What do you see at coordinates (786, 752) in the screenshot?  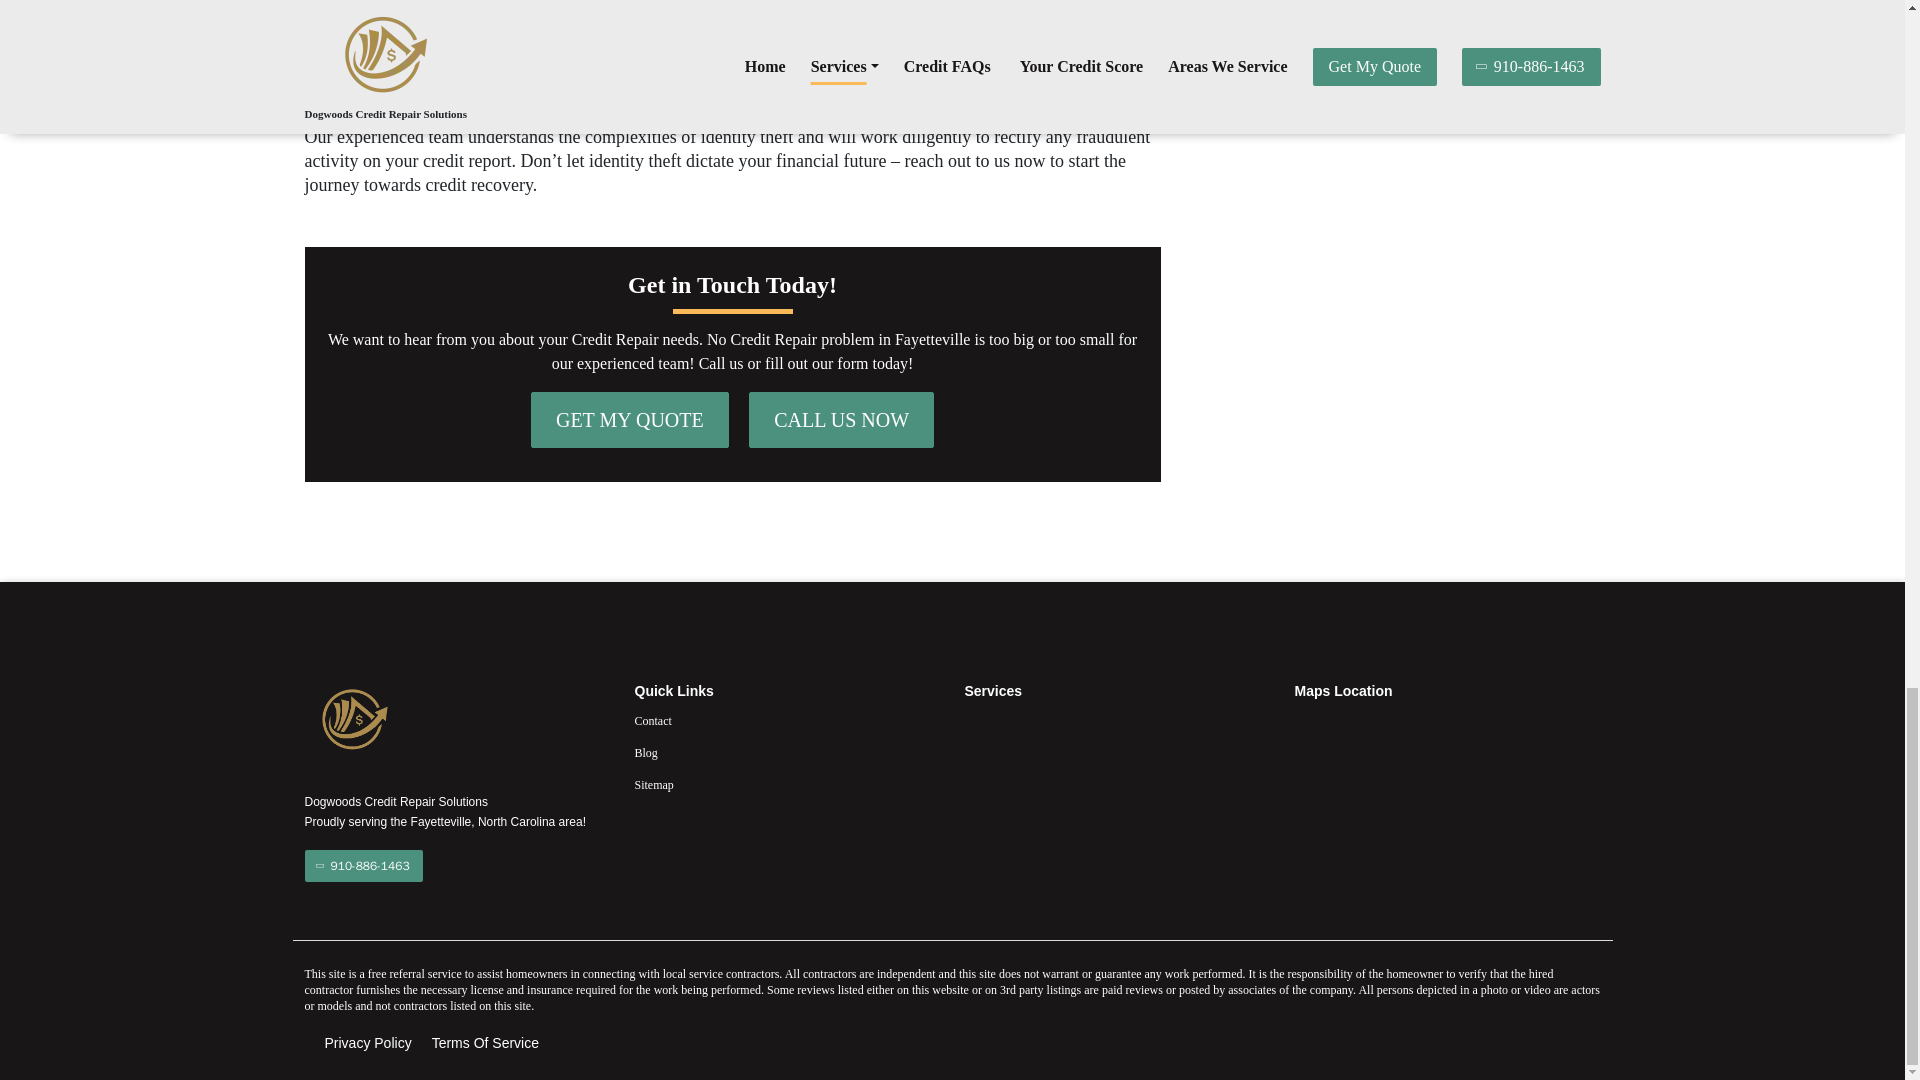 I see `Blog` at bounding box center [786, 752].